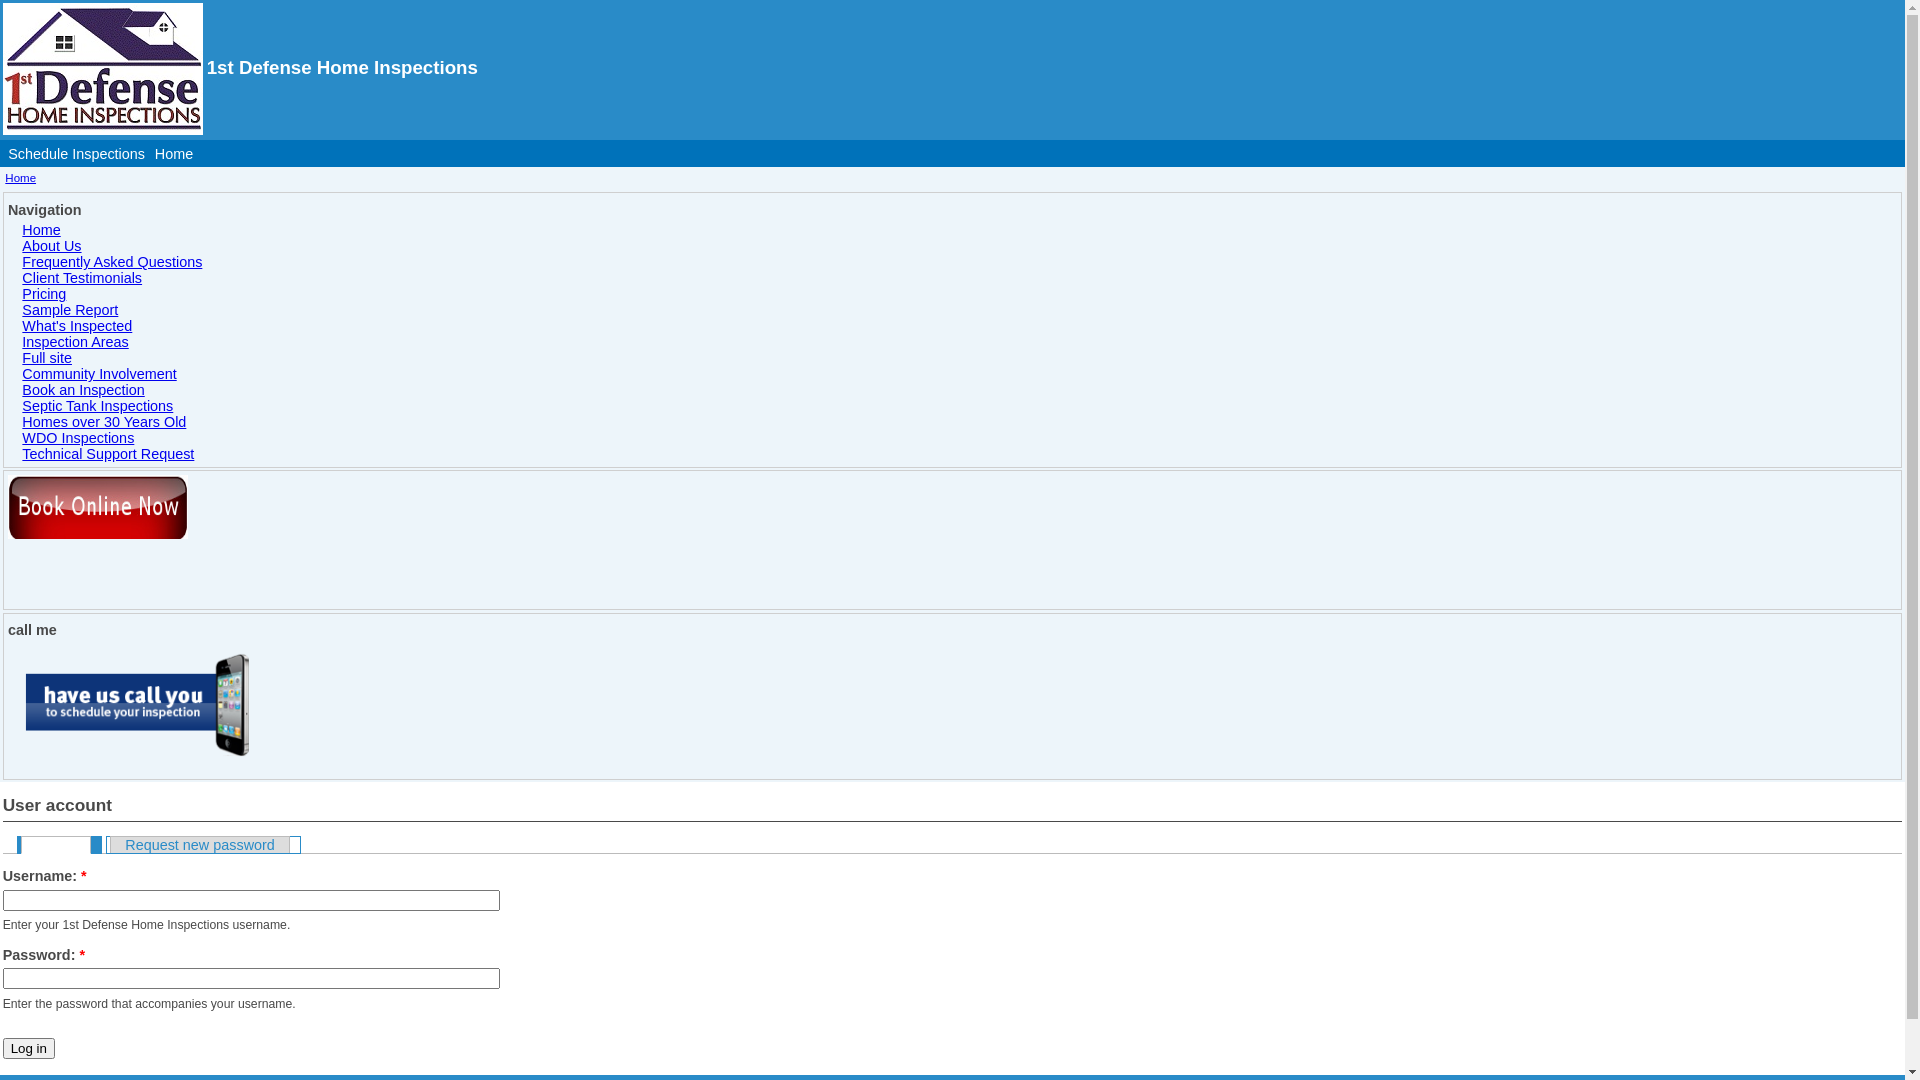 This screenshot has width=1920, height=1080. Describe the element at coordinates (200, 844) in the screenshot. I see `Request new password` at that location.